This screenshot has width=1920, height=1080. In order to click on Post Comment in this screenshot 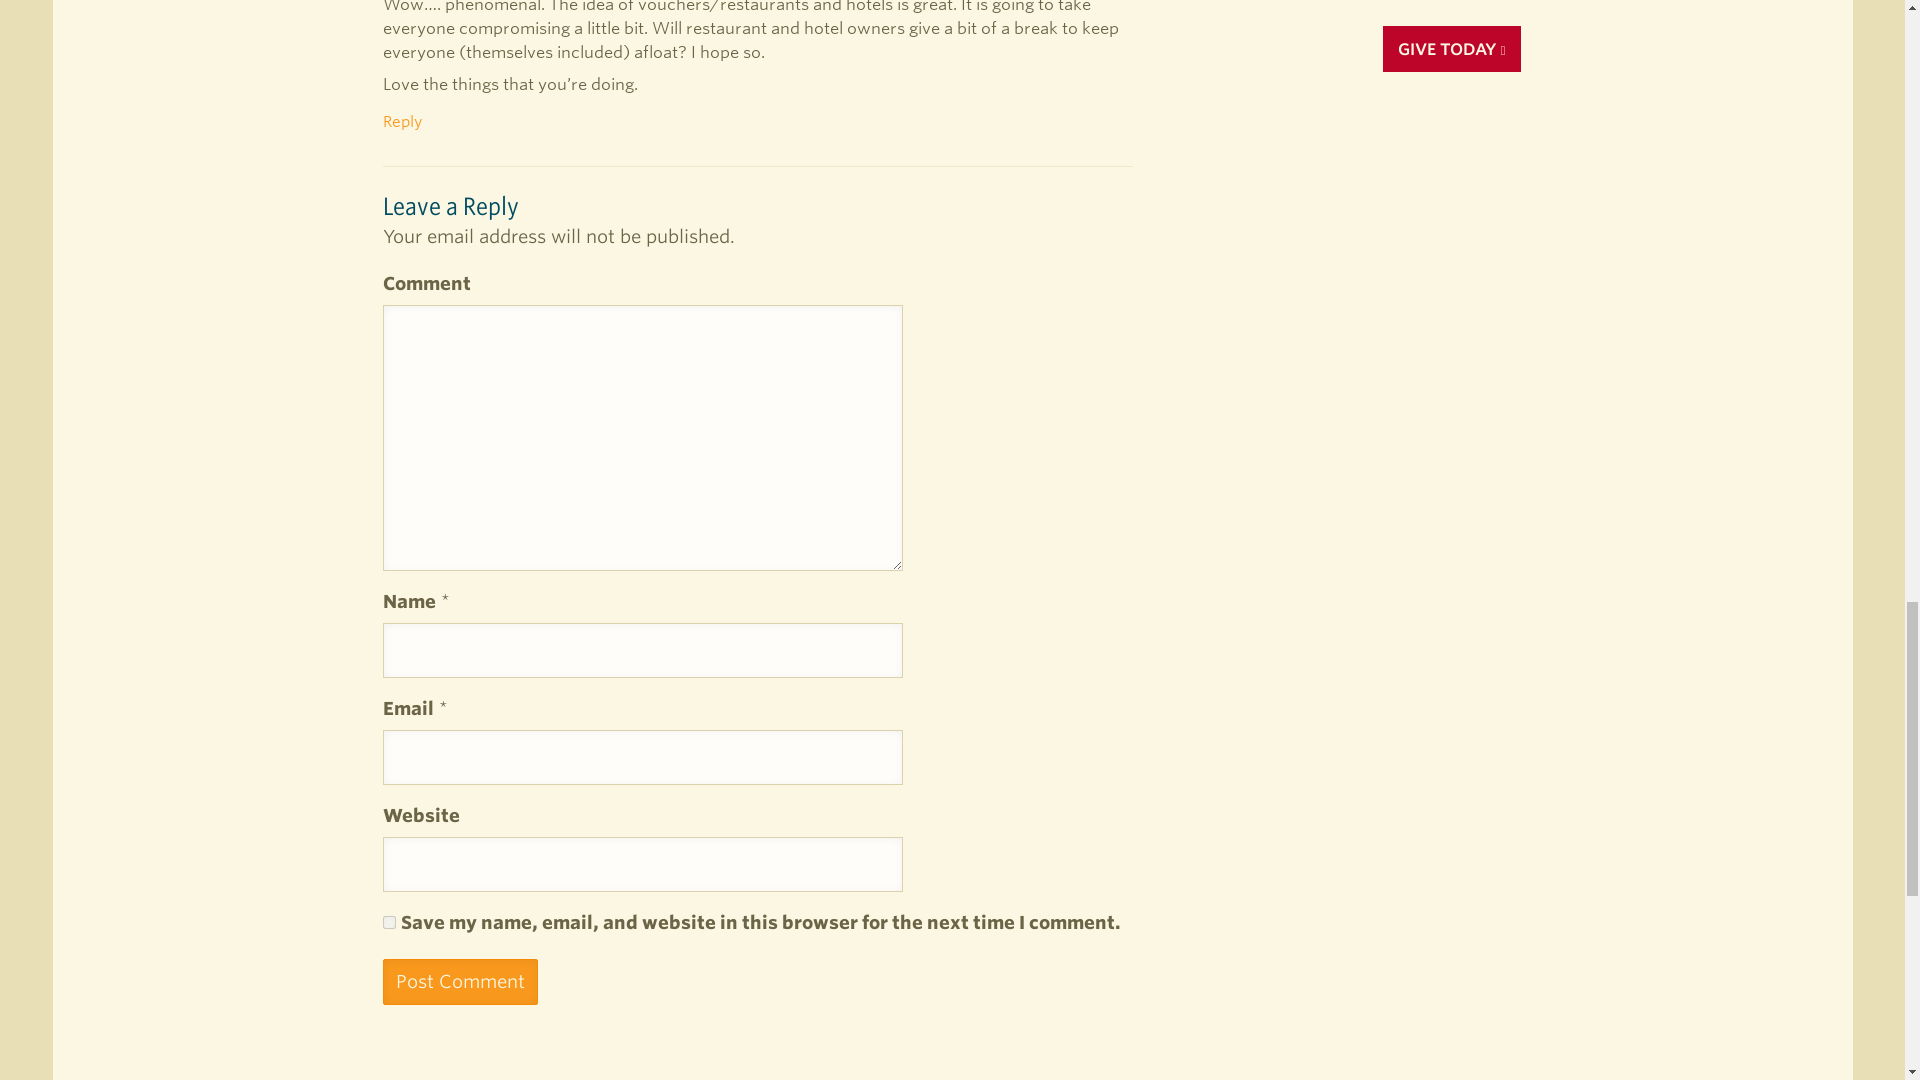, I will do `click(460, 982)`.